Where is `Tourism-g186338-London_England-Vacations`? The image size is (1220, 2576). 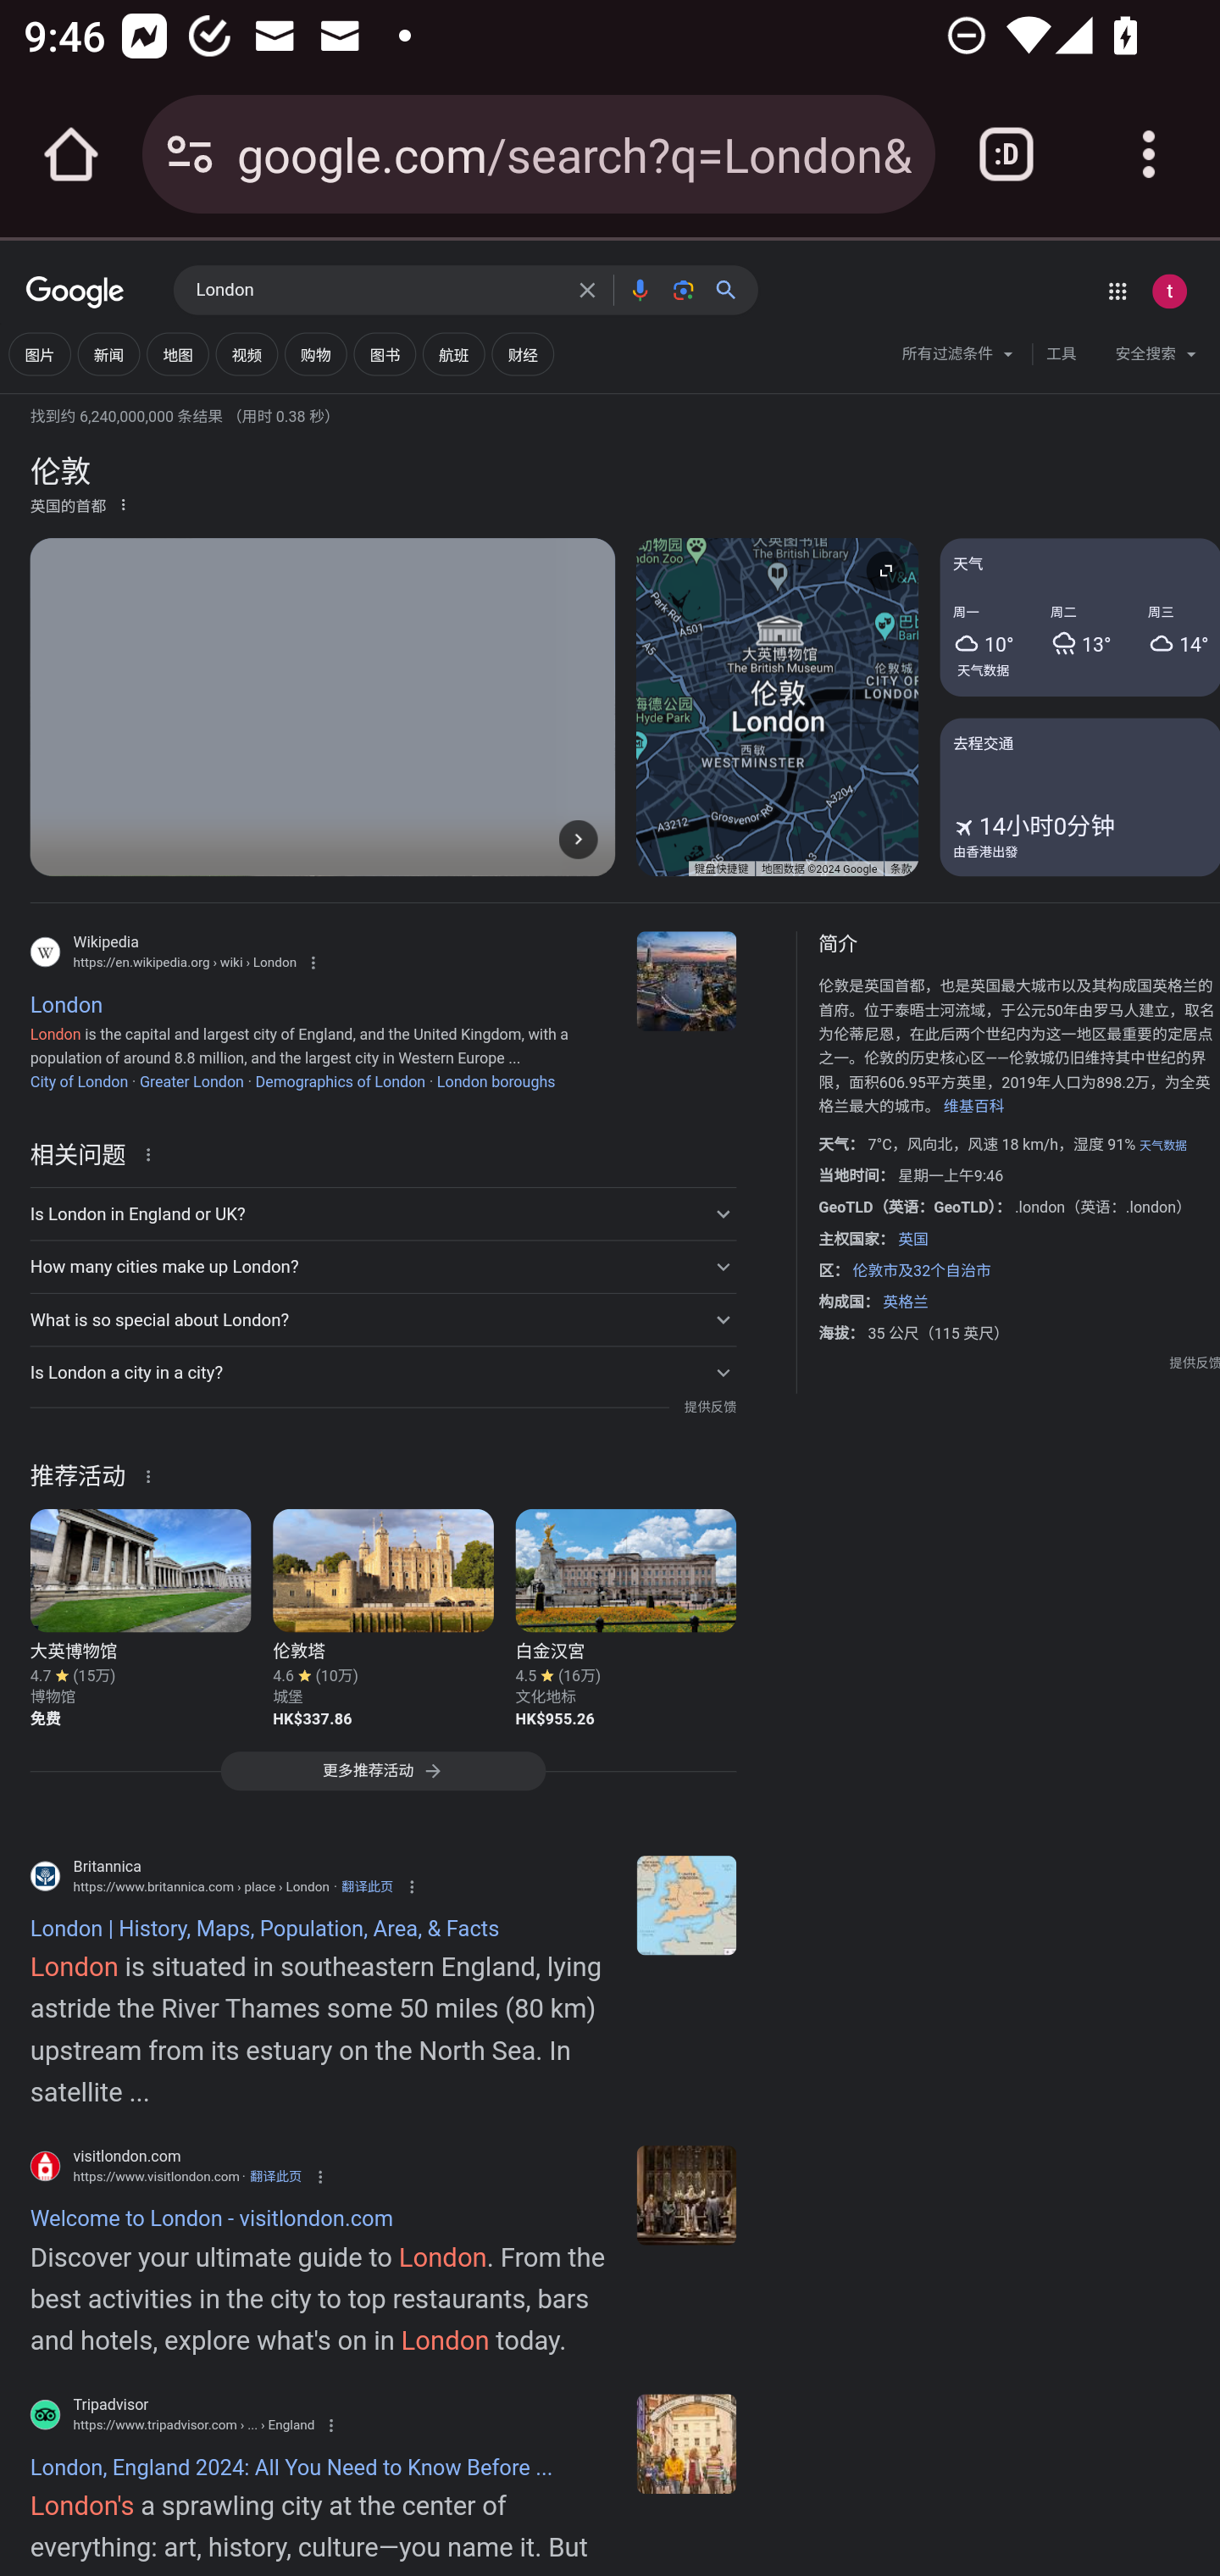 Tourism-g186338-London_England-Vacations is located at coordinates (686, 2443).